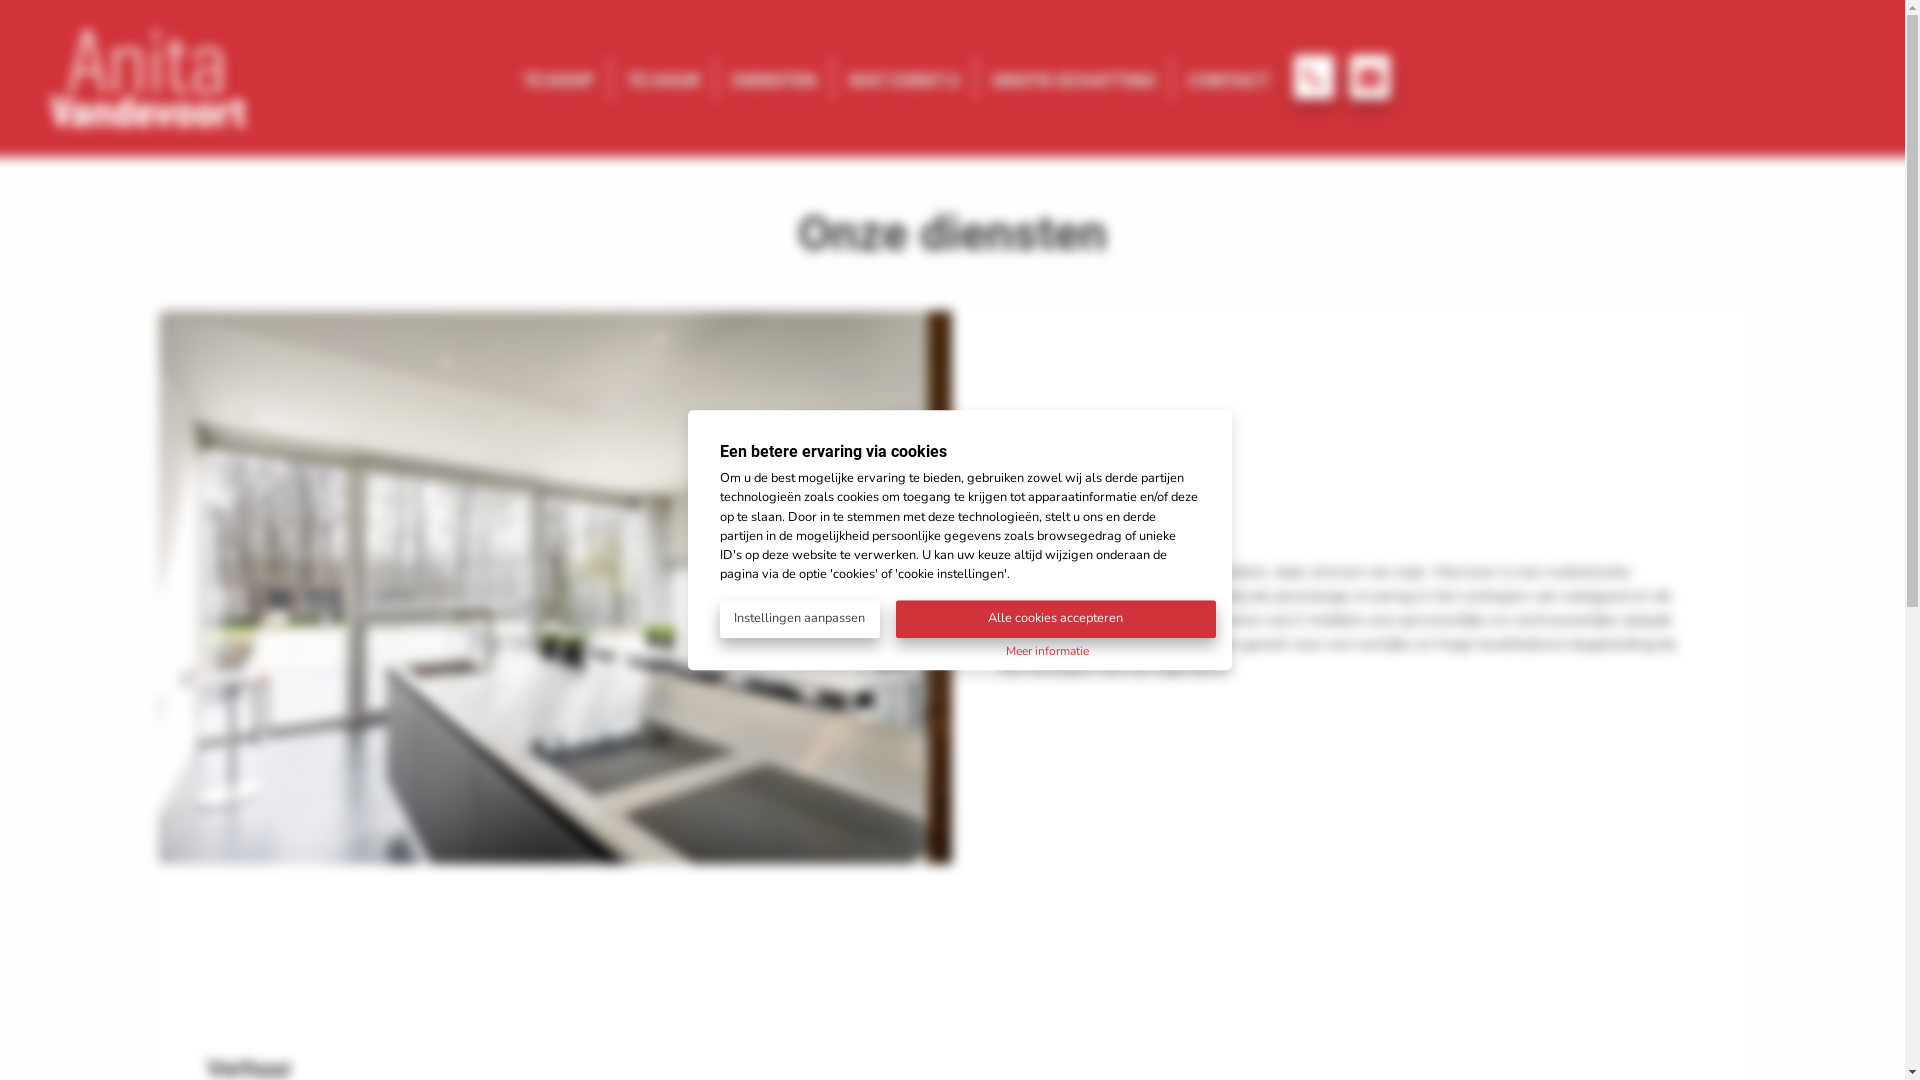 The width and height of the screenshot is (1920, 1080). Describe the element at coordinates (800, 620) in the screenshot. I see `Instellingen aanpassen` at that location.